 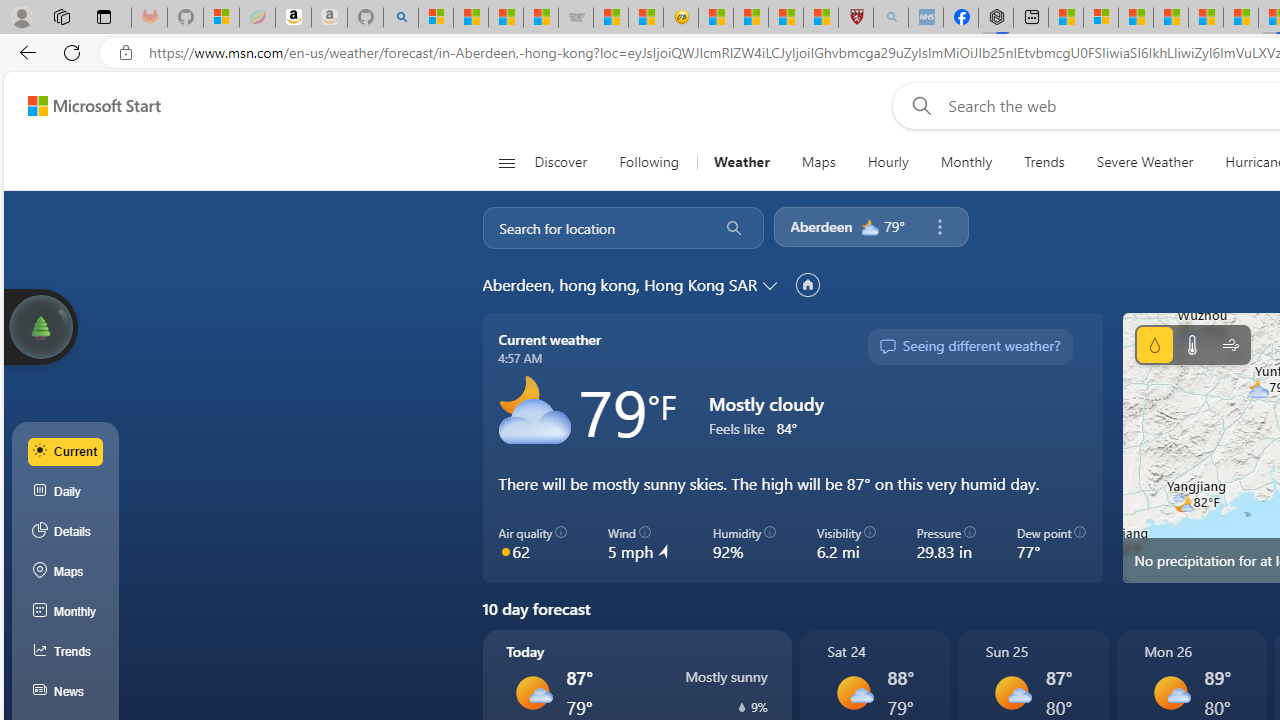 What do you see at coordinates (594, 228) in the screenshot?
I see `Search for location` at bounding box center [594, 228].